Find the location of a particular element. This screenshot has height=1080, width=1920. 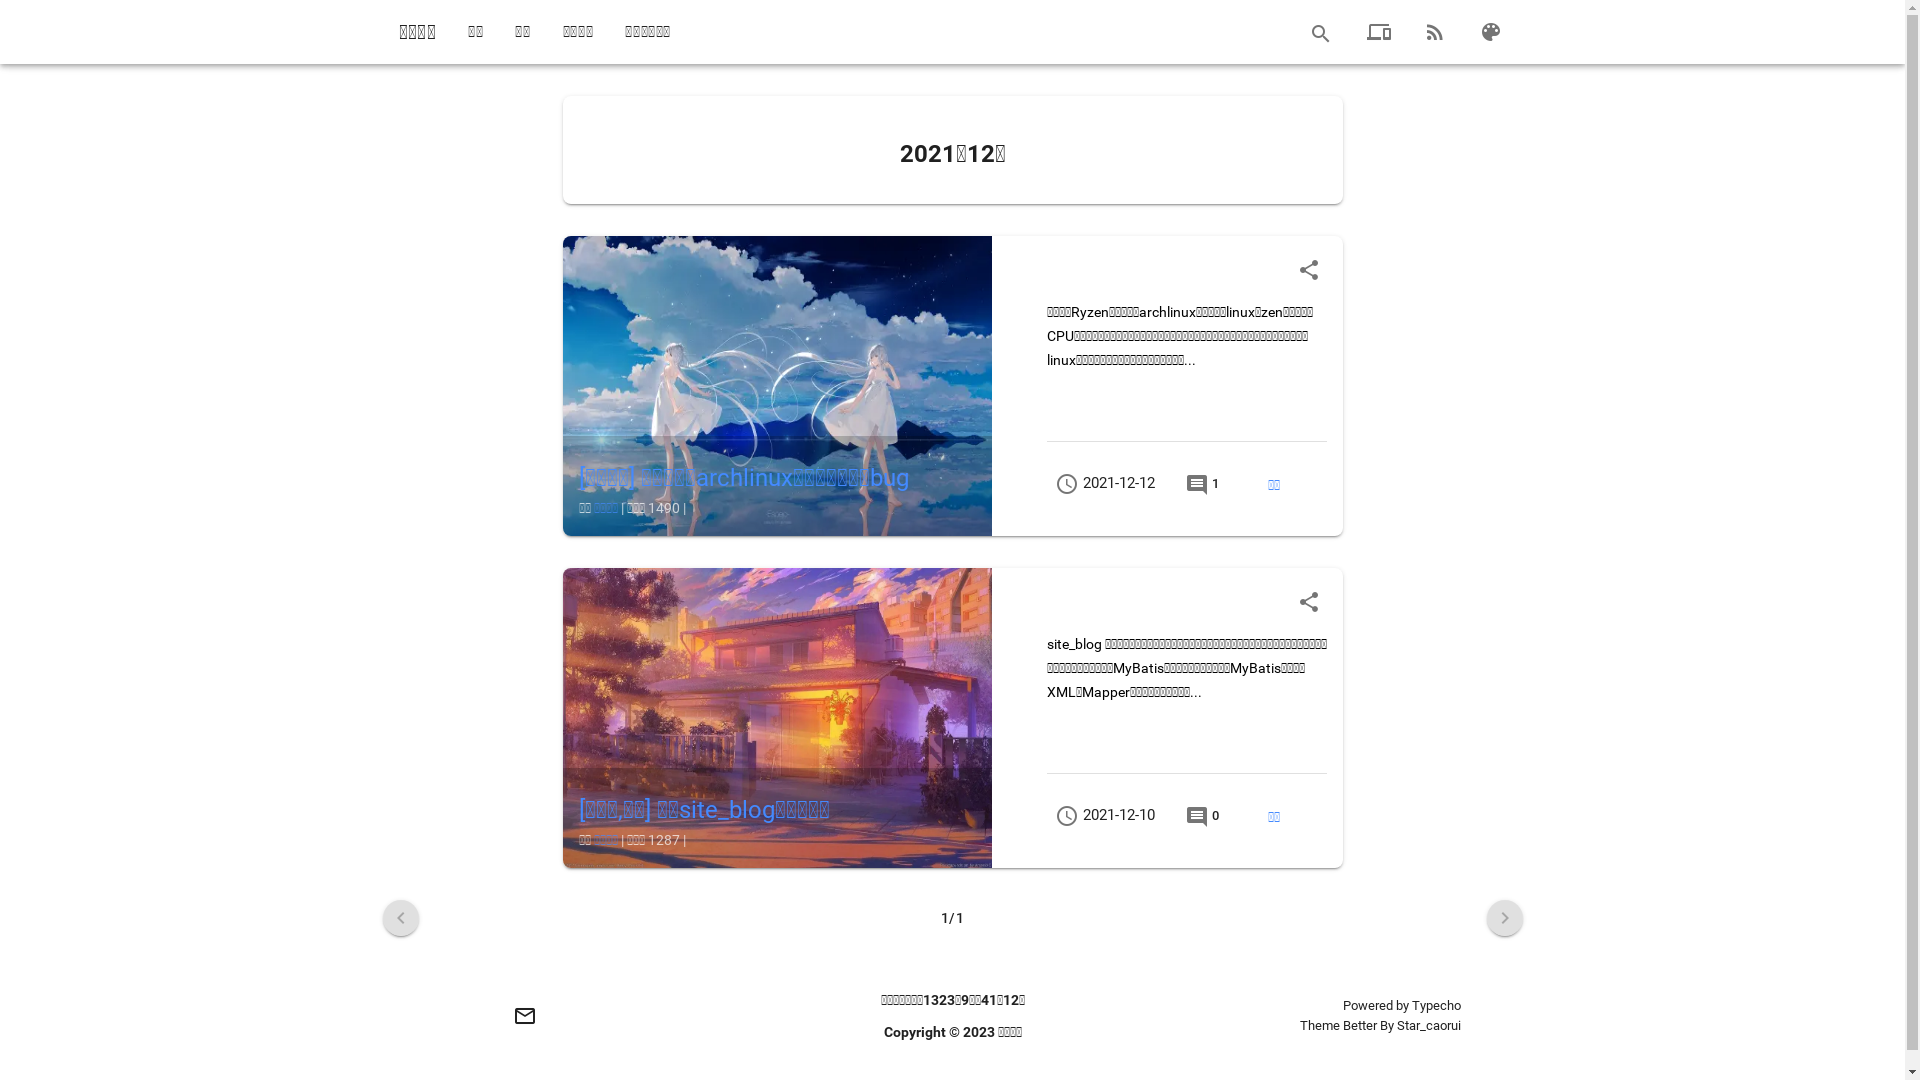

rss_feed is located at coordinates (1434, 32).